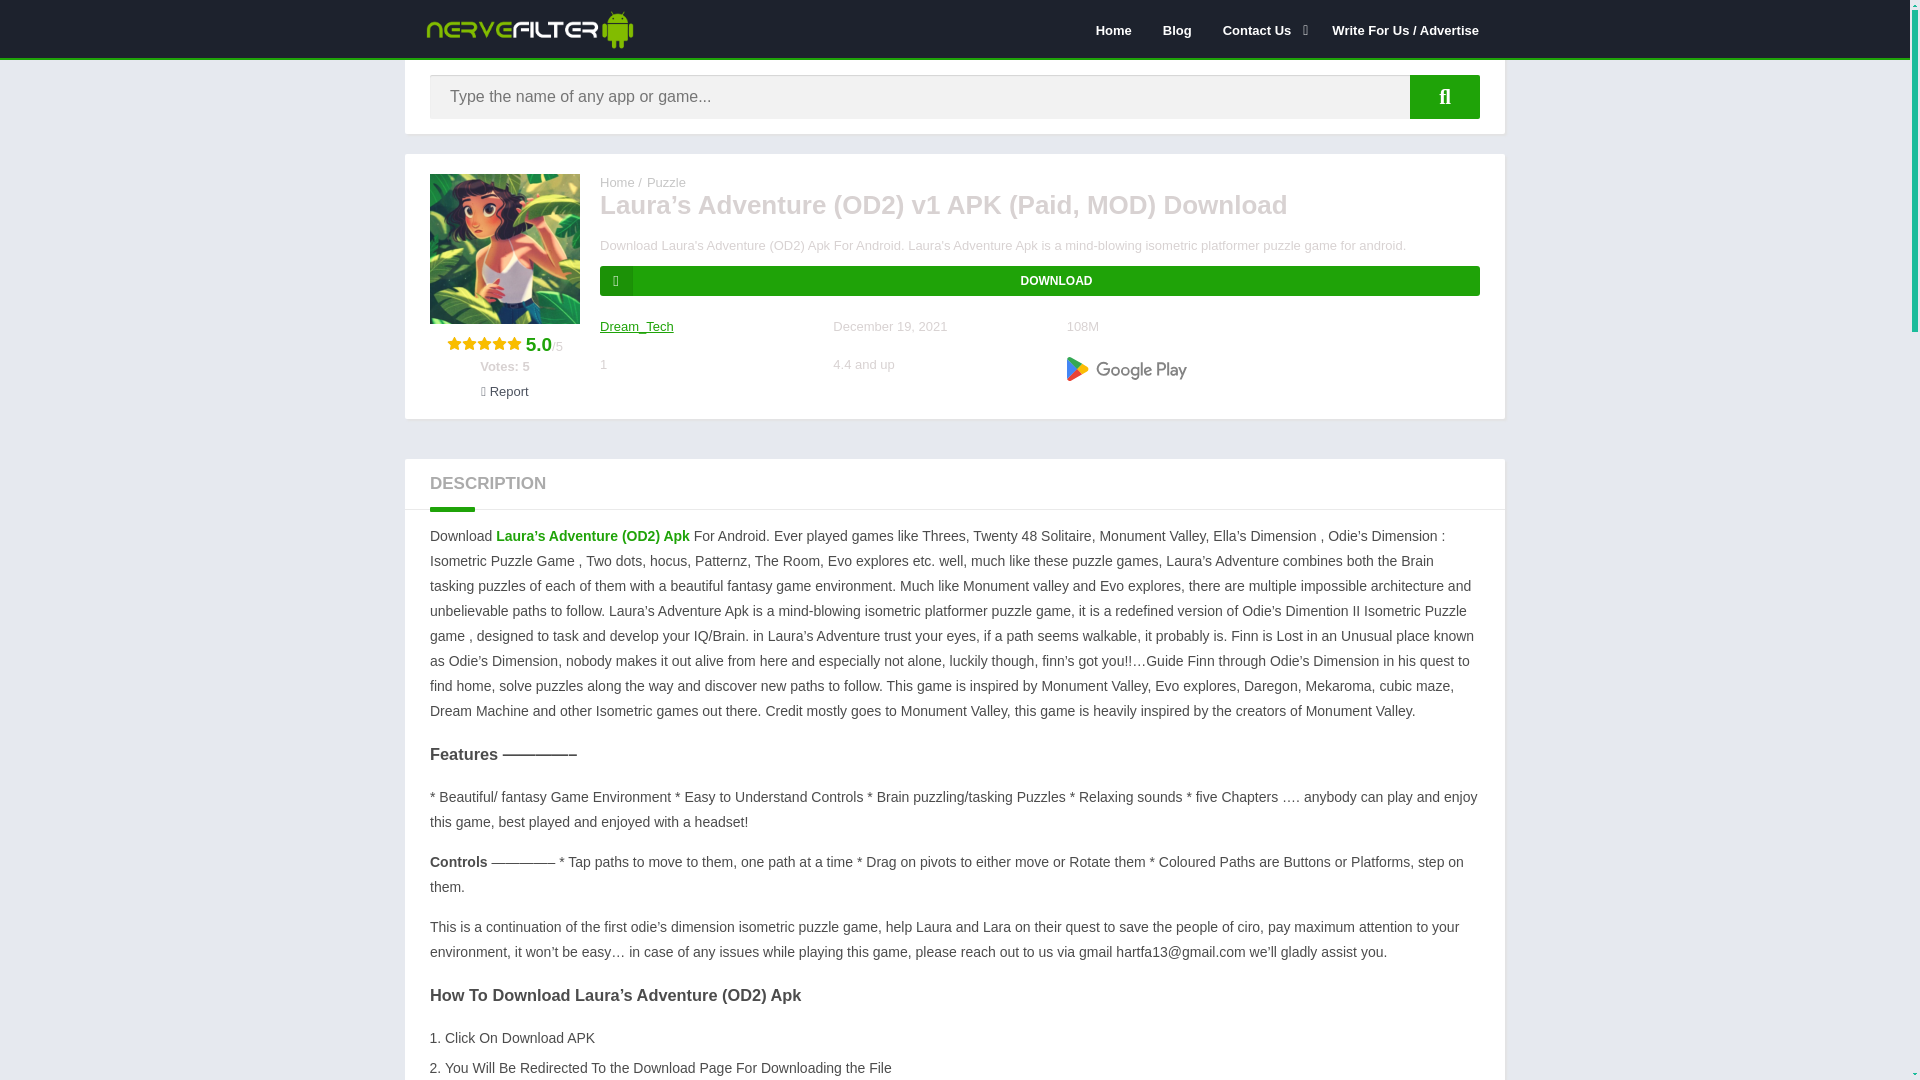 This screenshot has width=1920, height=1080. What do you see at coordinates (1444, 96) in the screenshot?
I see `Type the name of any app or game...` at bounding box center [1444, 96].